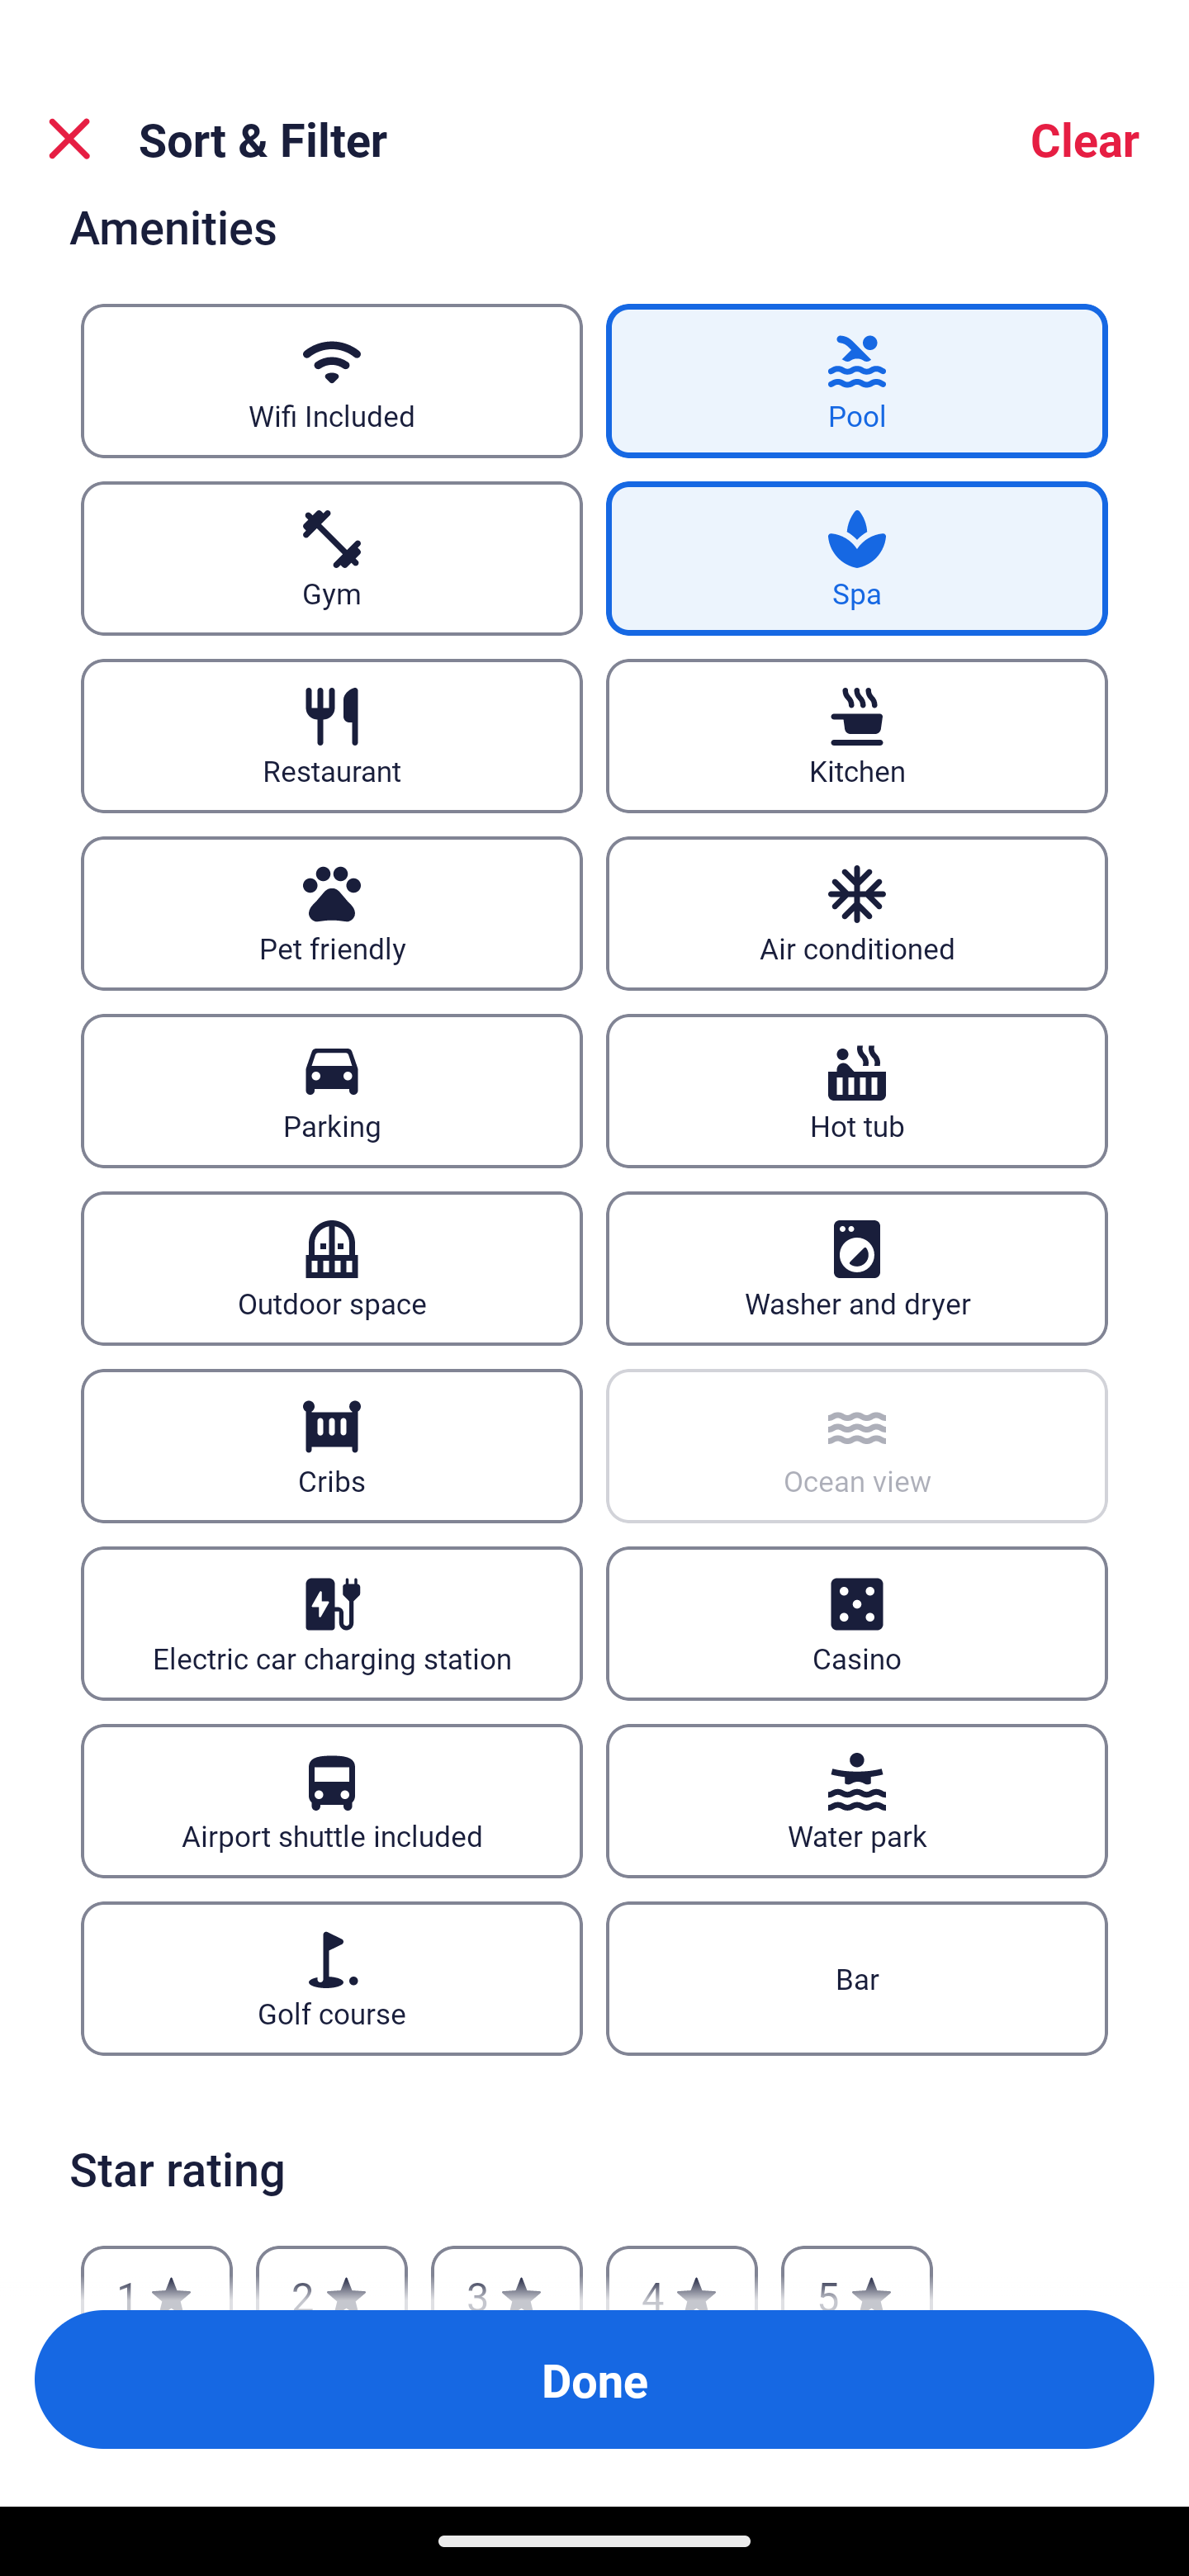 This screenshot has width=1189, height=2576. Describe the element at coordinates (857, 1623) in the screenshot. I see `Casino` at that location.